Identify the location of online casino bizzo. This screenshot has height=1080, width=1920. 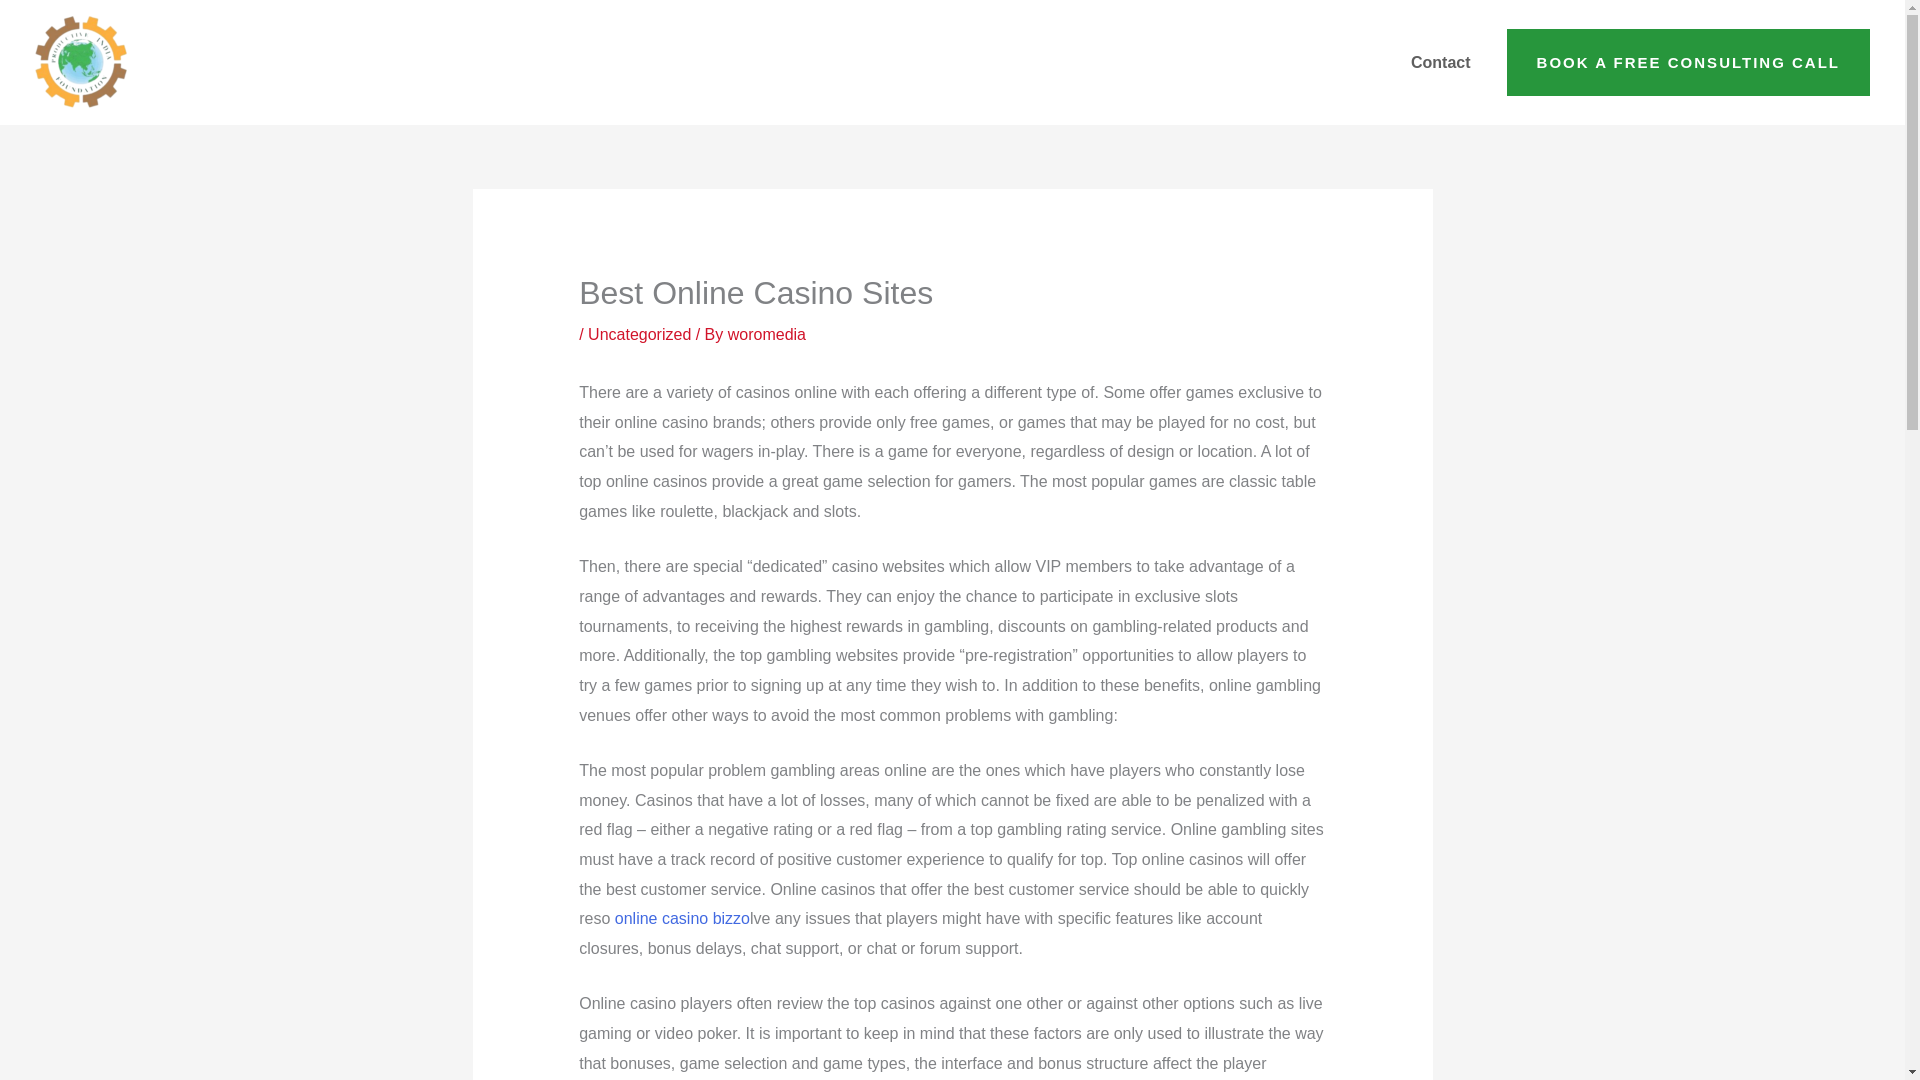
(682, 918).